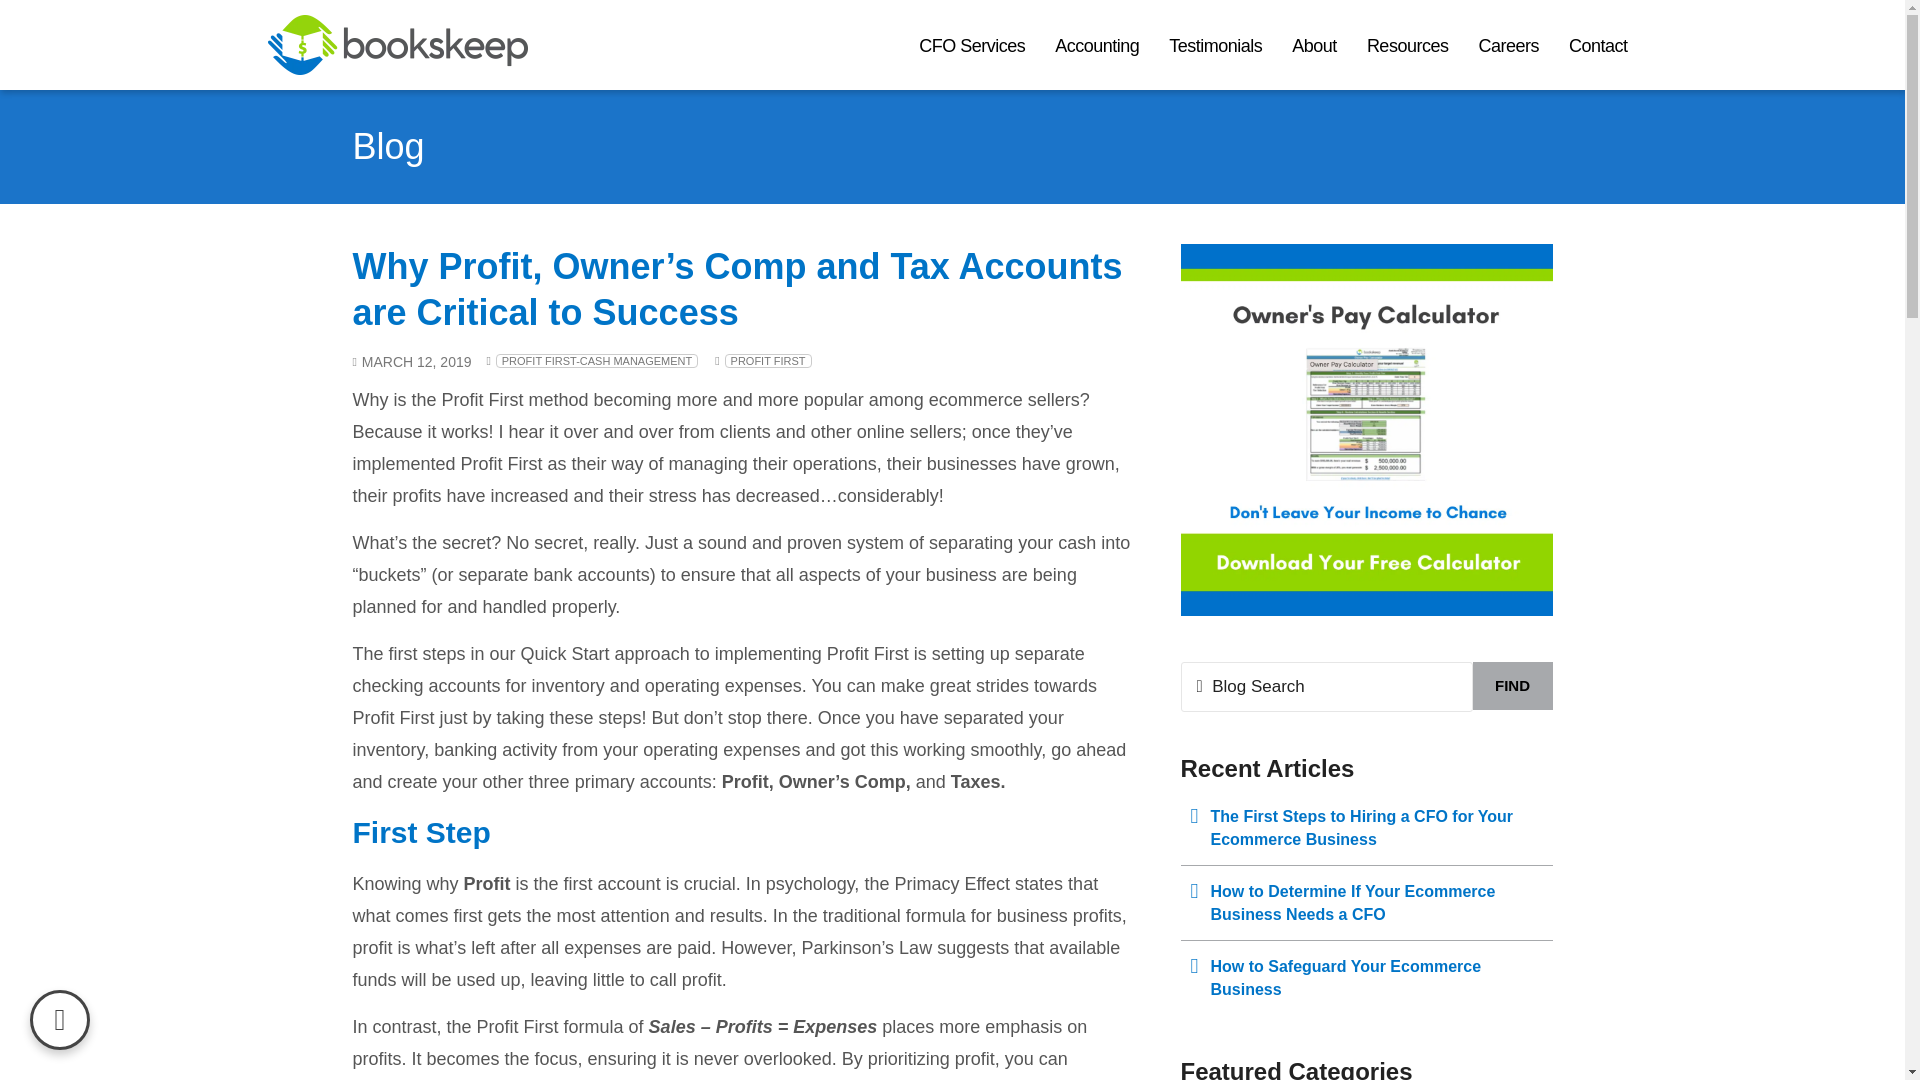 Image resolution: width=1920 pixels, height=1080 pixels. Describe the element at coordinates (1096, 45) in the screenshot. I see `Accounting` at that location.